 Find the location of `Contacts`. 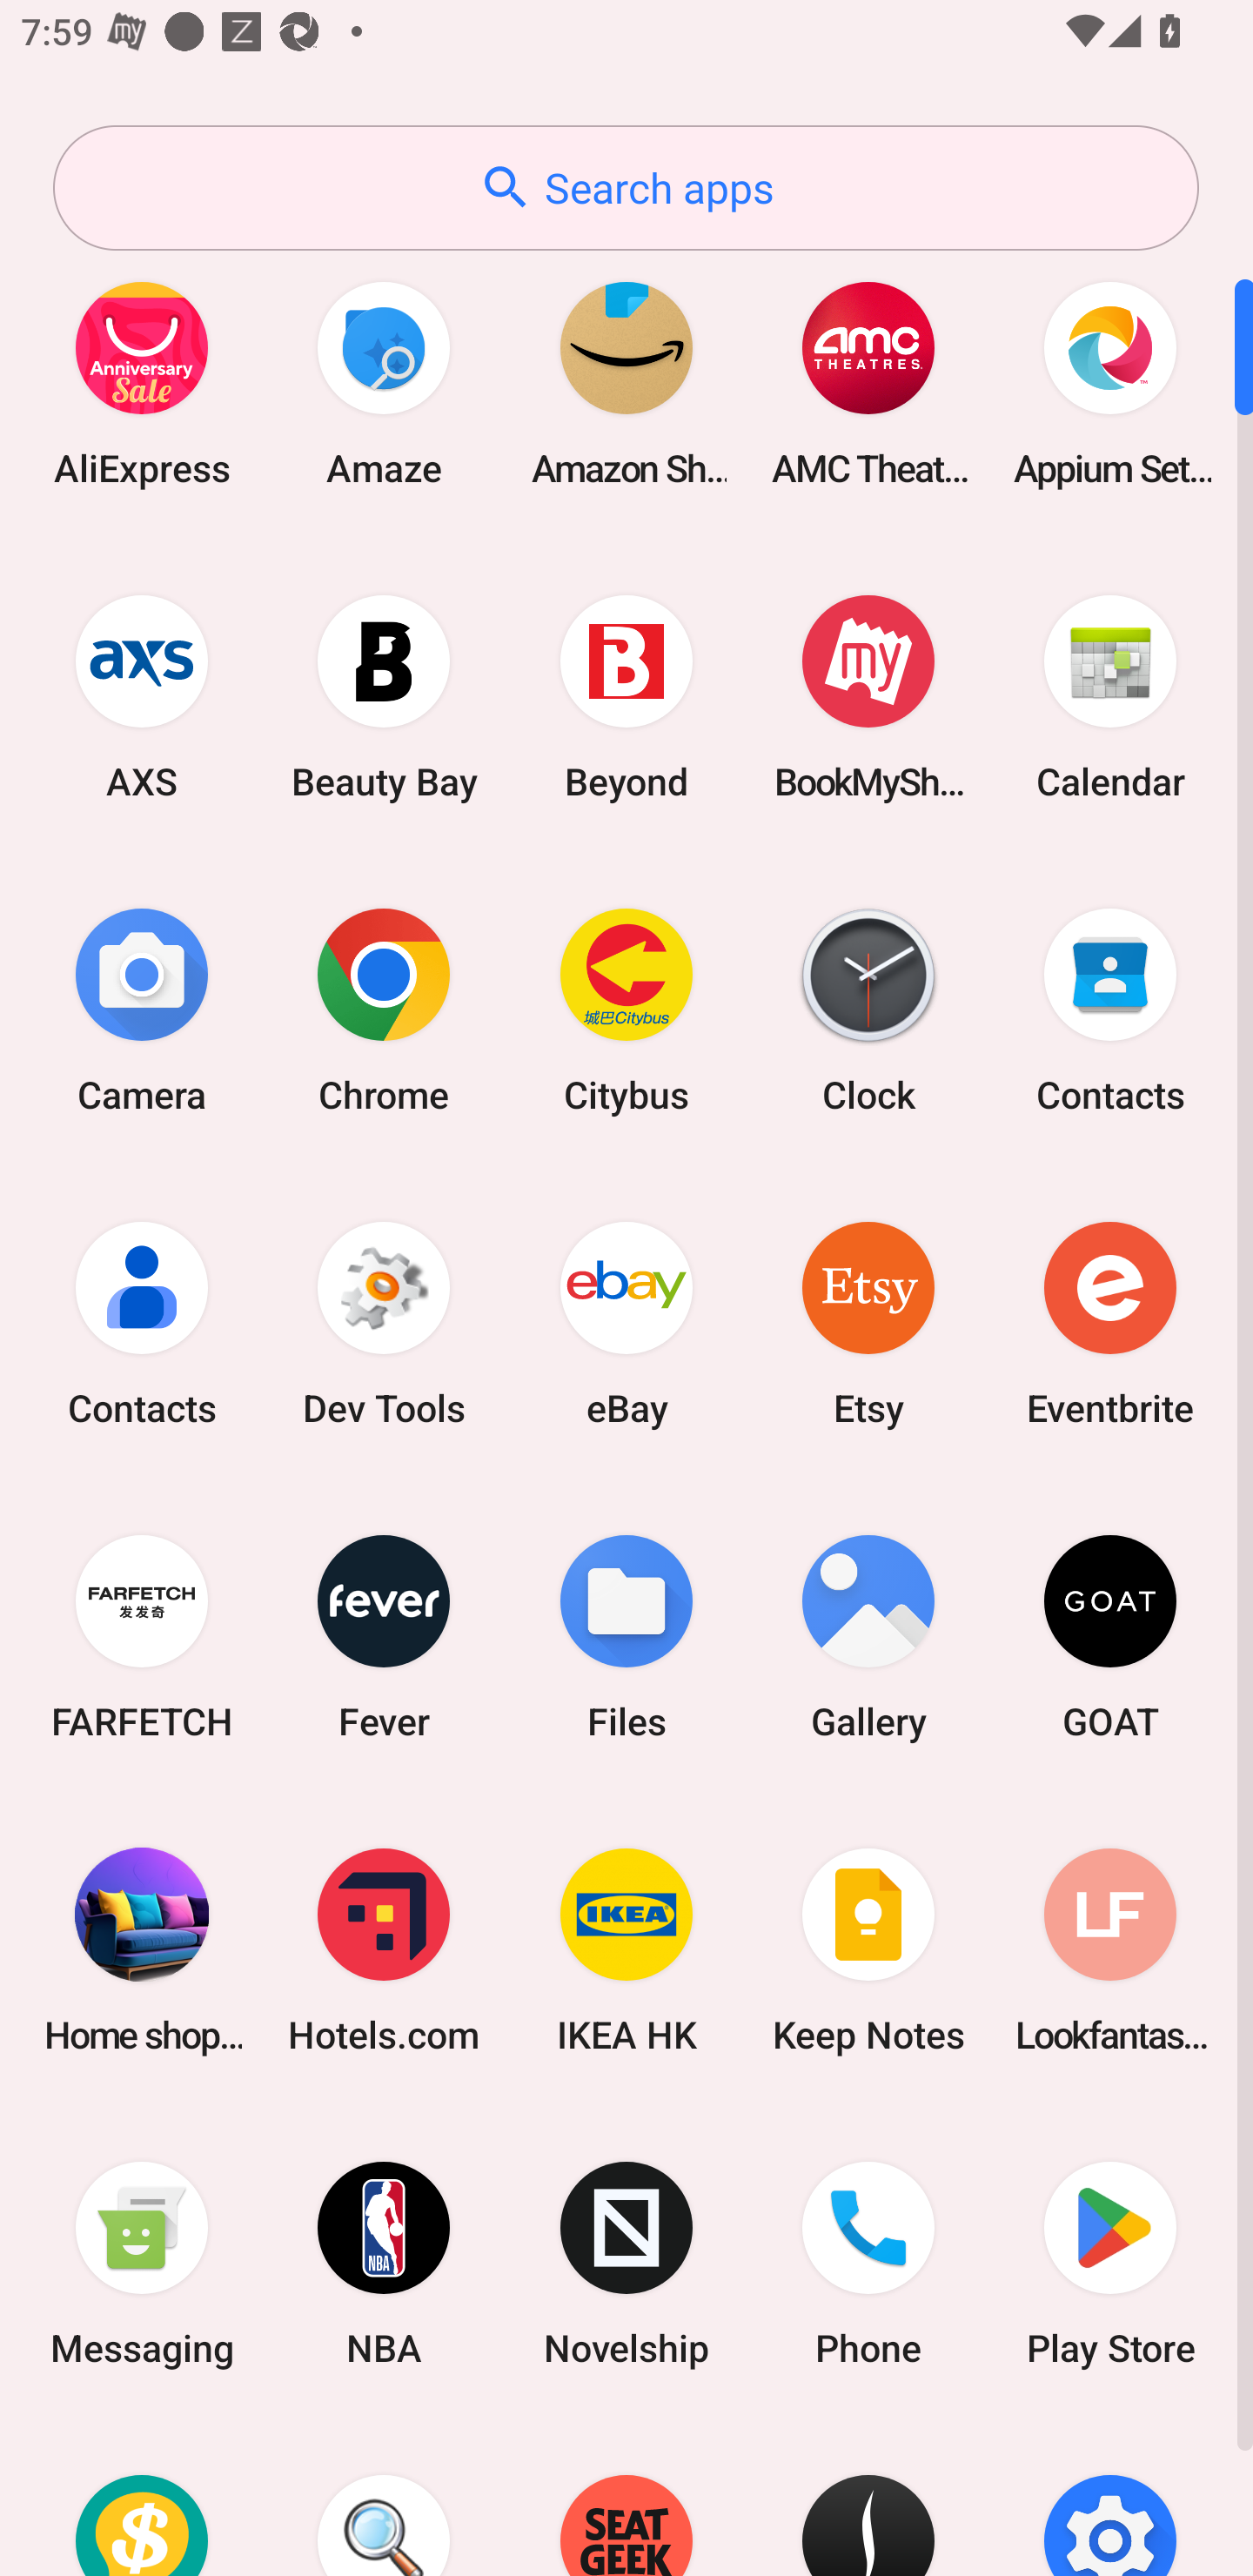

Contacts is located at coordinates (1110, 1010).